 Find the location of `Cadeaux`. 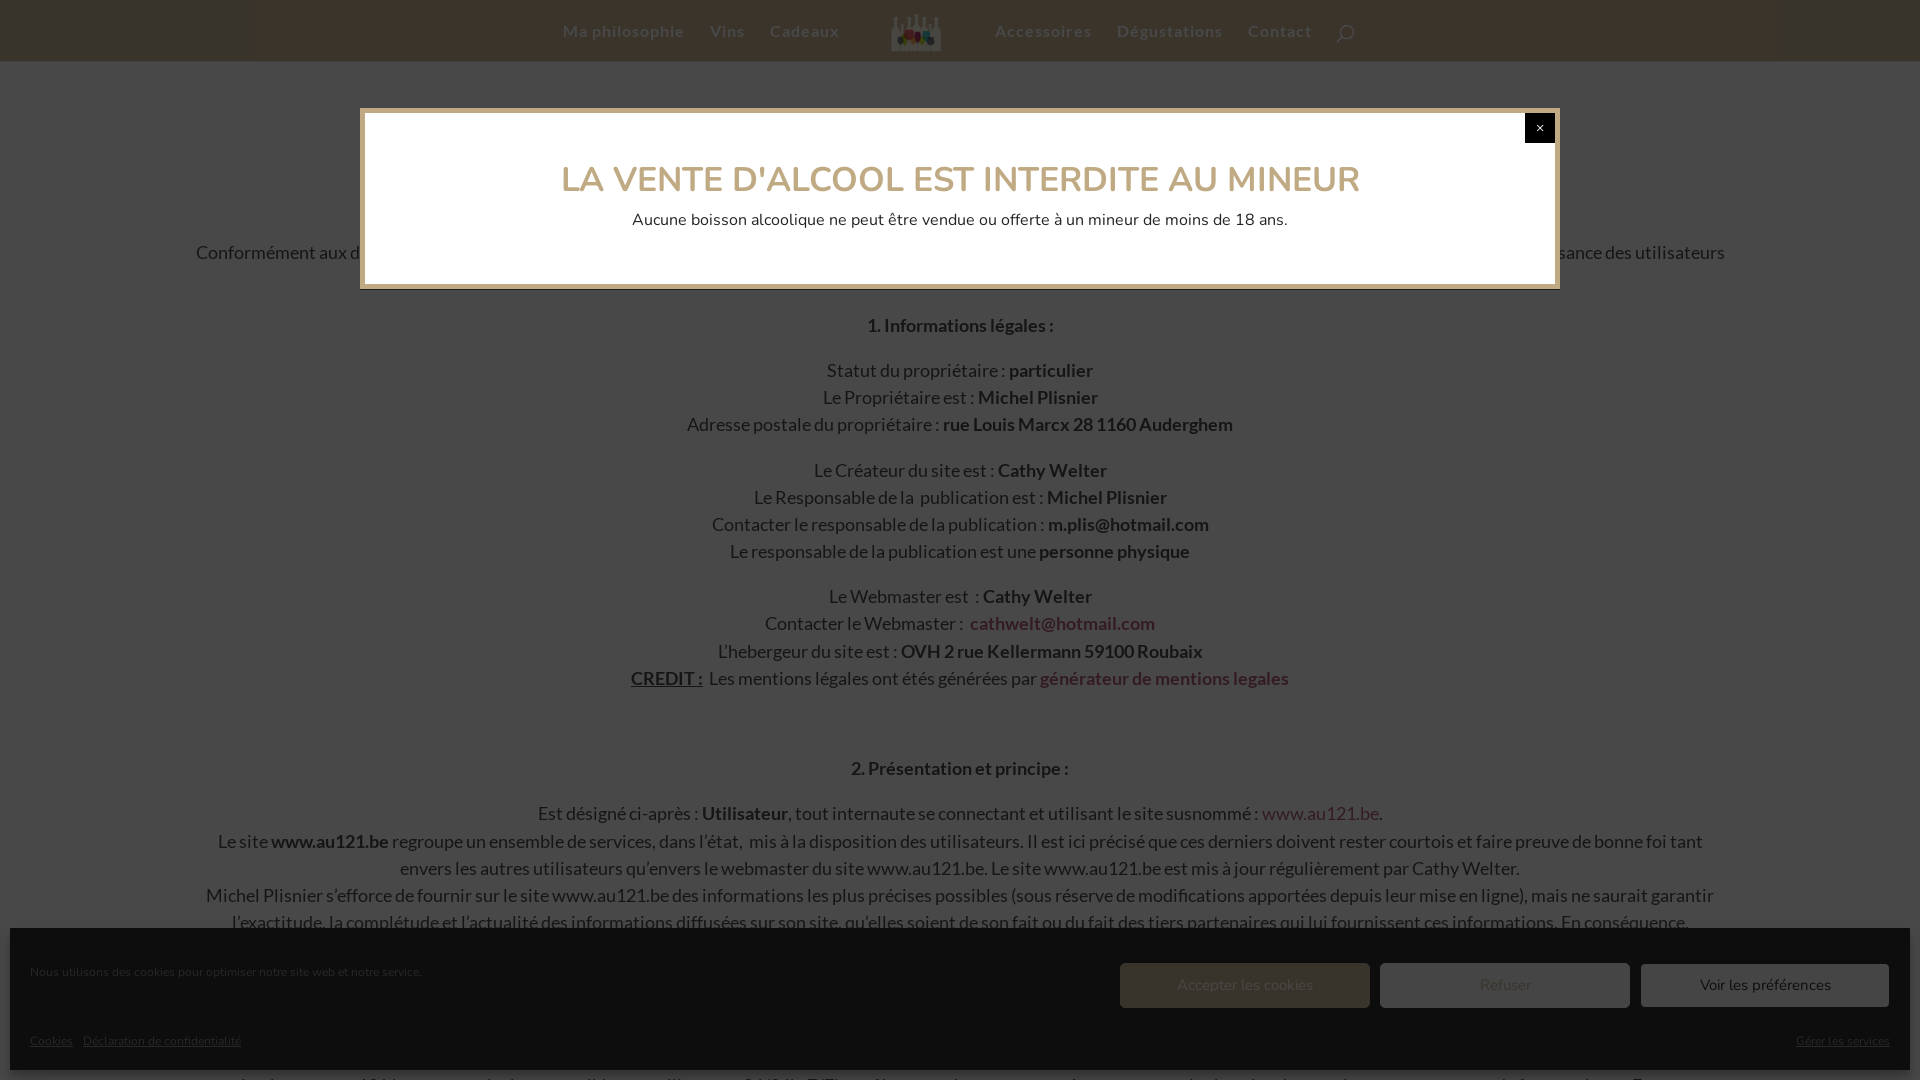

Cadeaux is located at coordinates (805, 42).